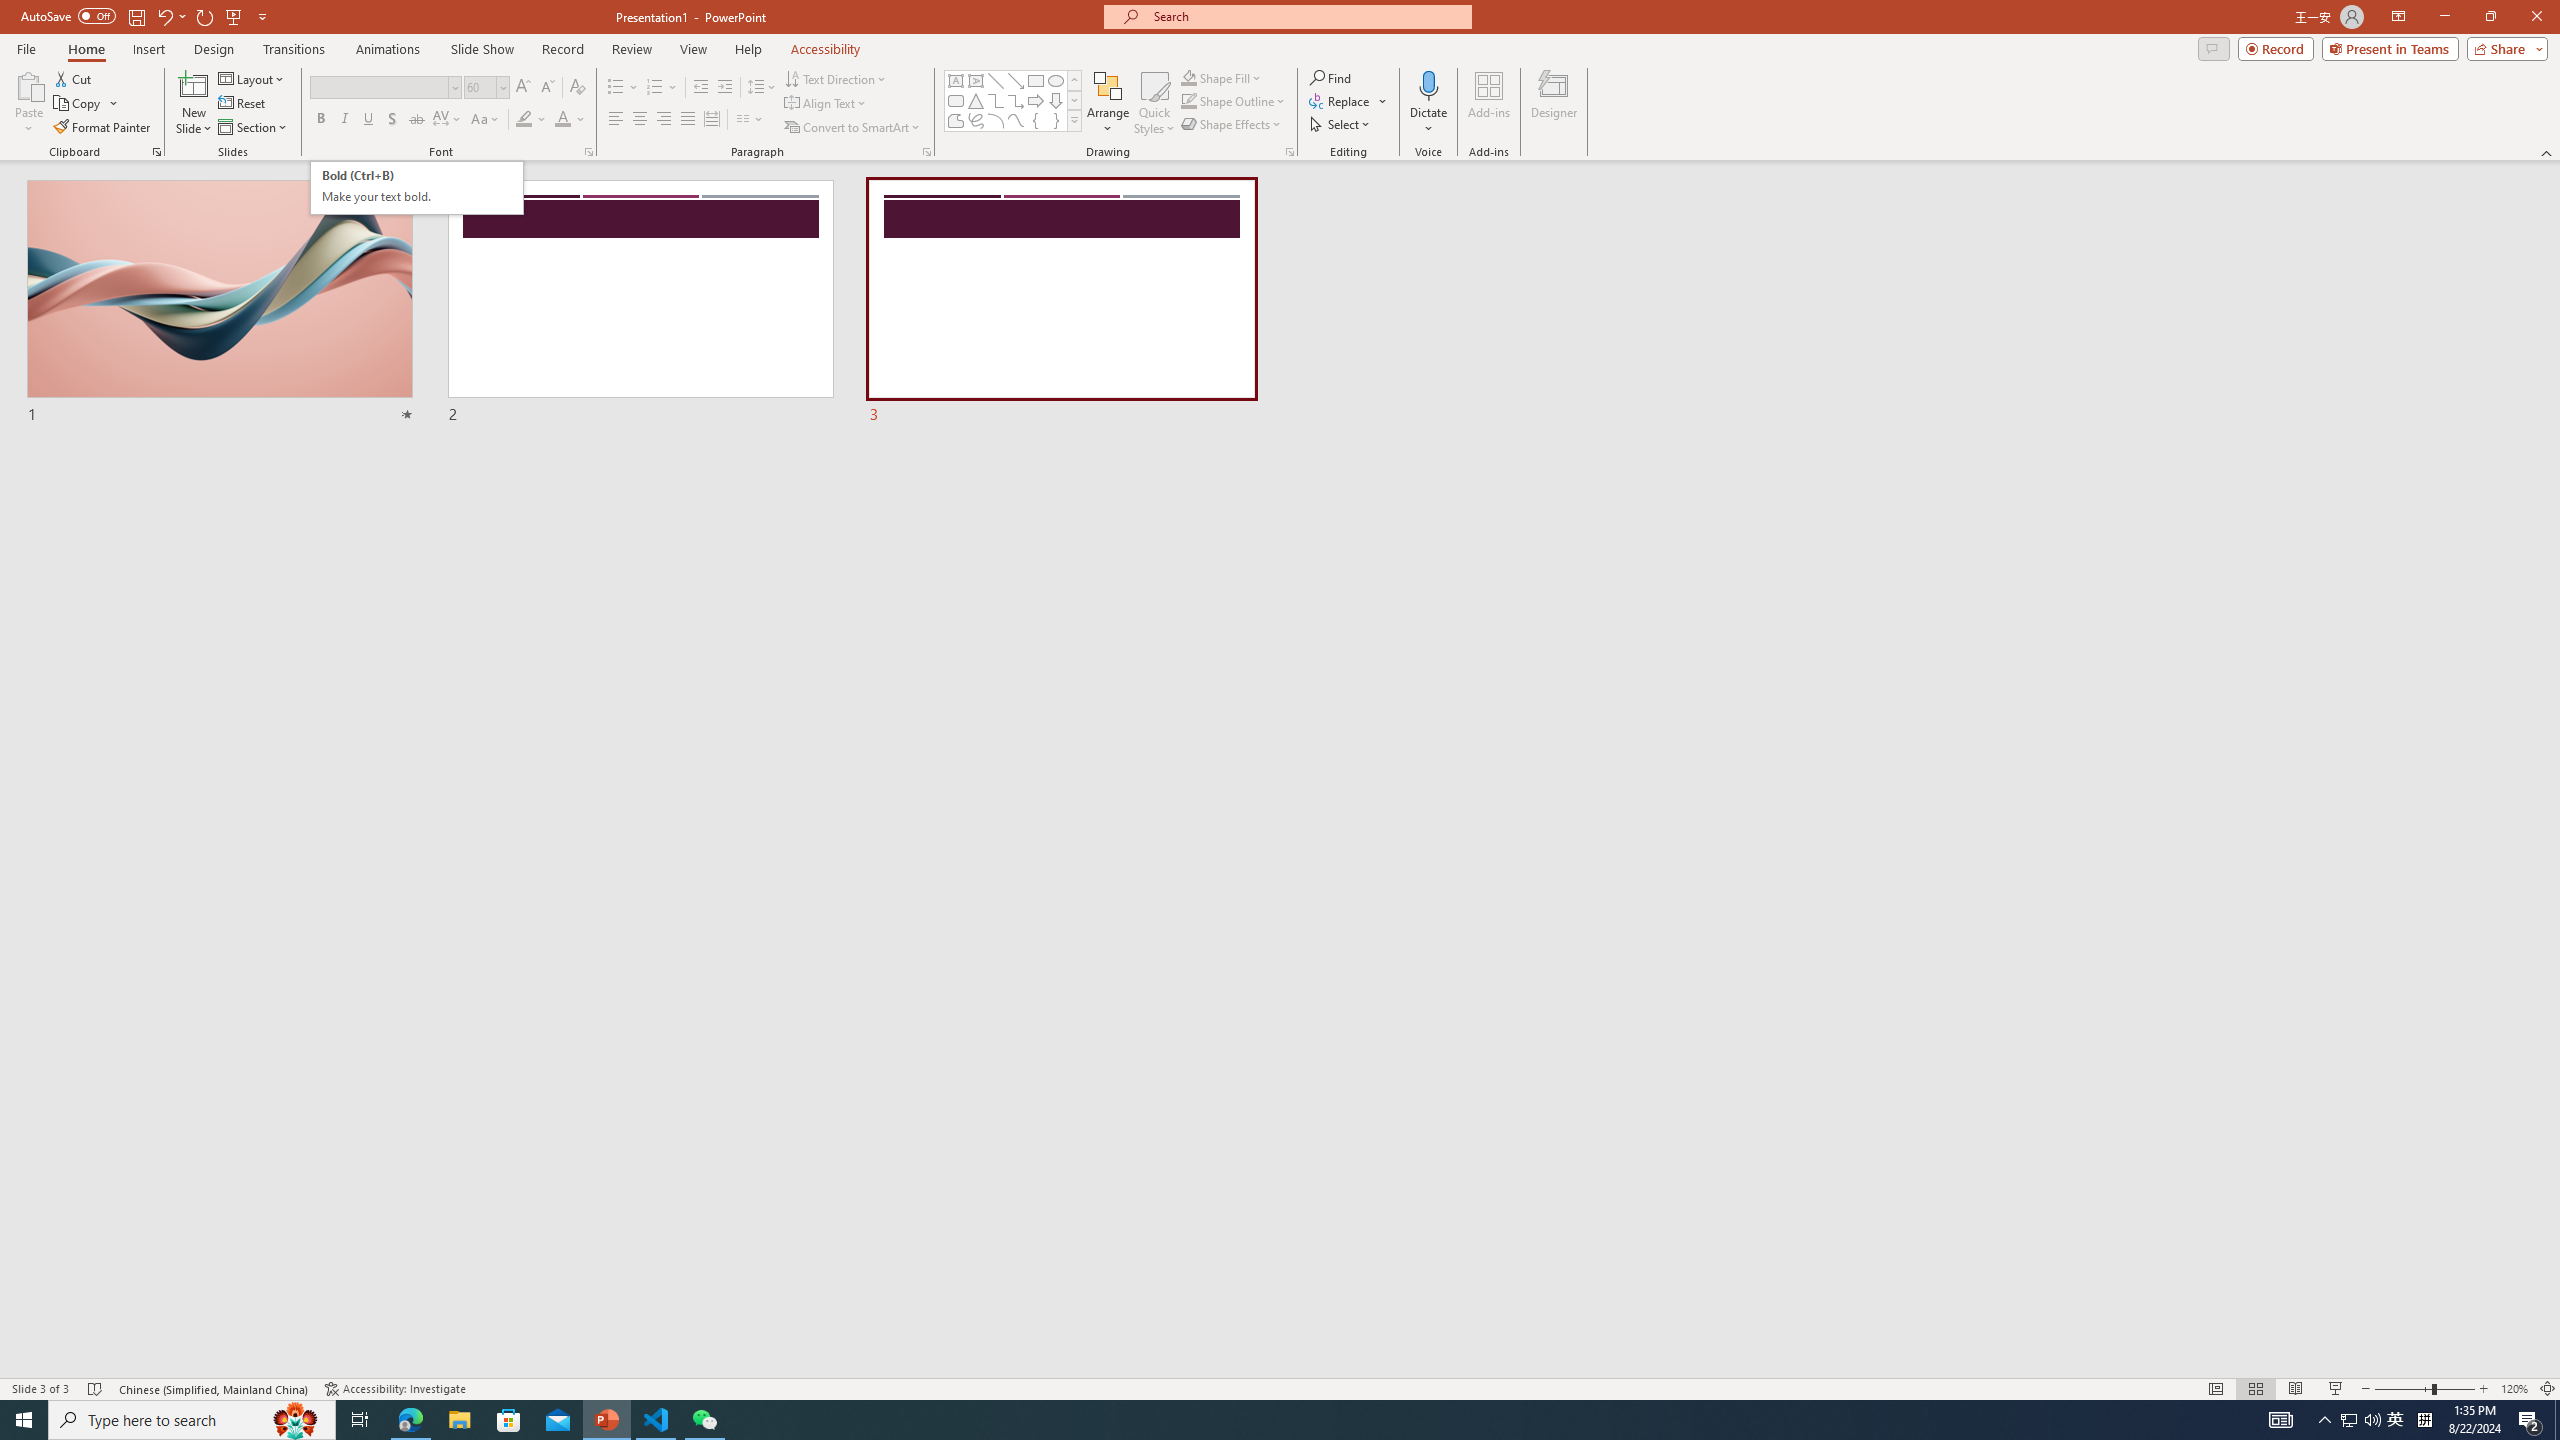  Describe the element at coordinates (1341, 124) in the screenshot. I see `Select` at that location.